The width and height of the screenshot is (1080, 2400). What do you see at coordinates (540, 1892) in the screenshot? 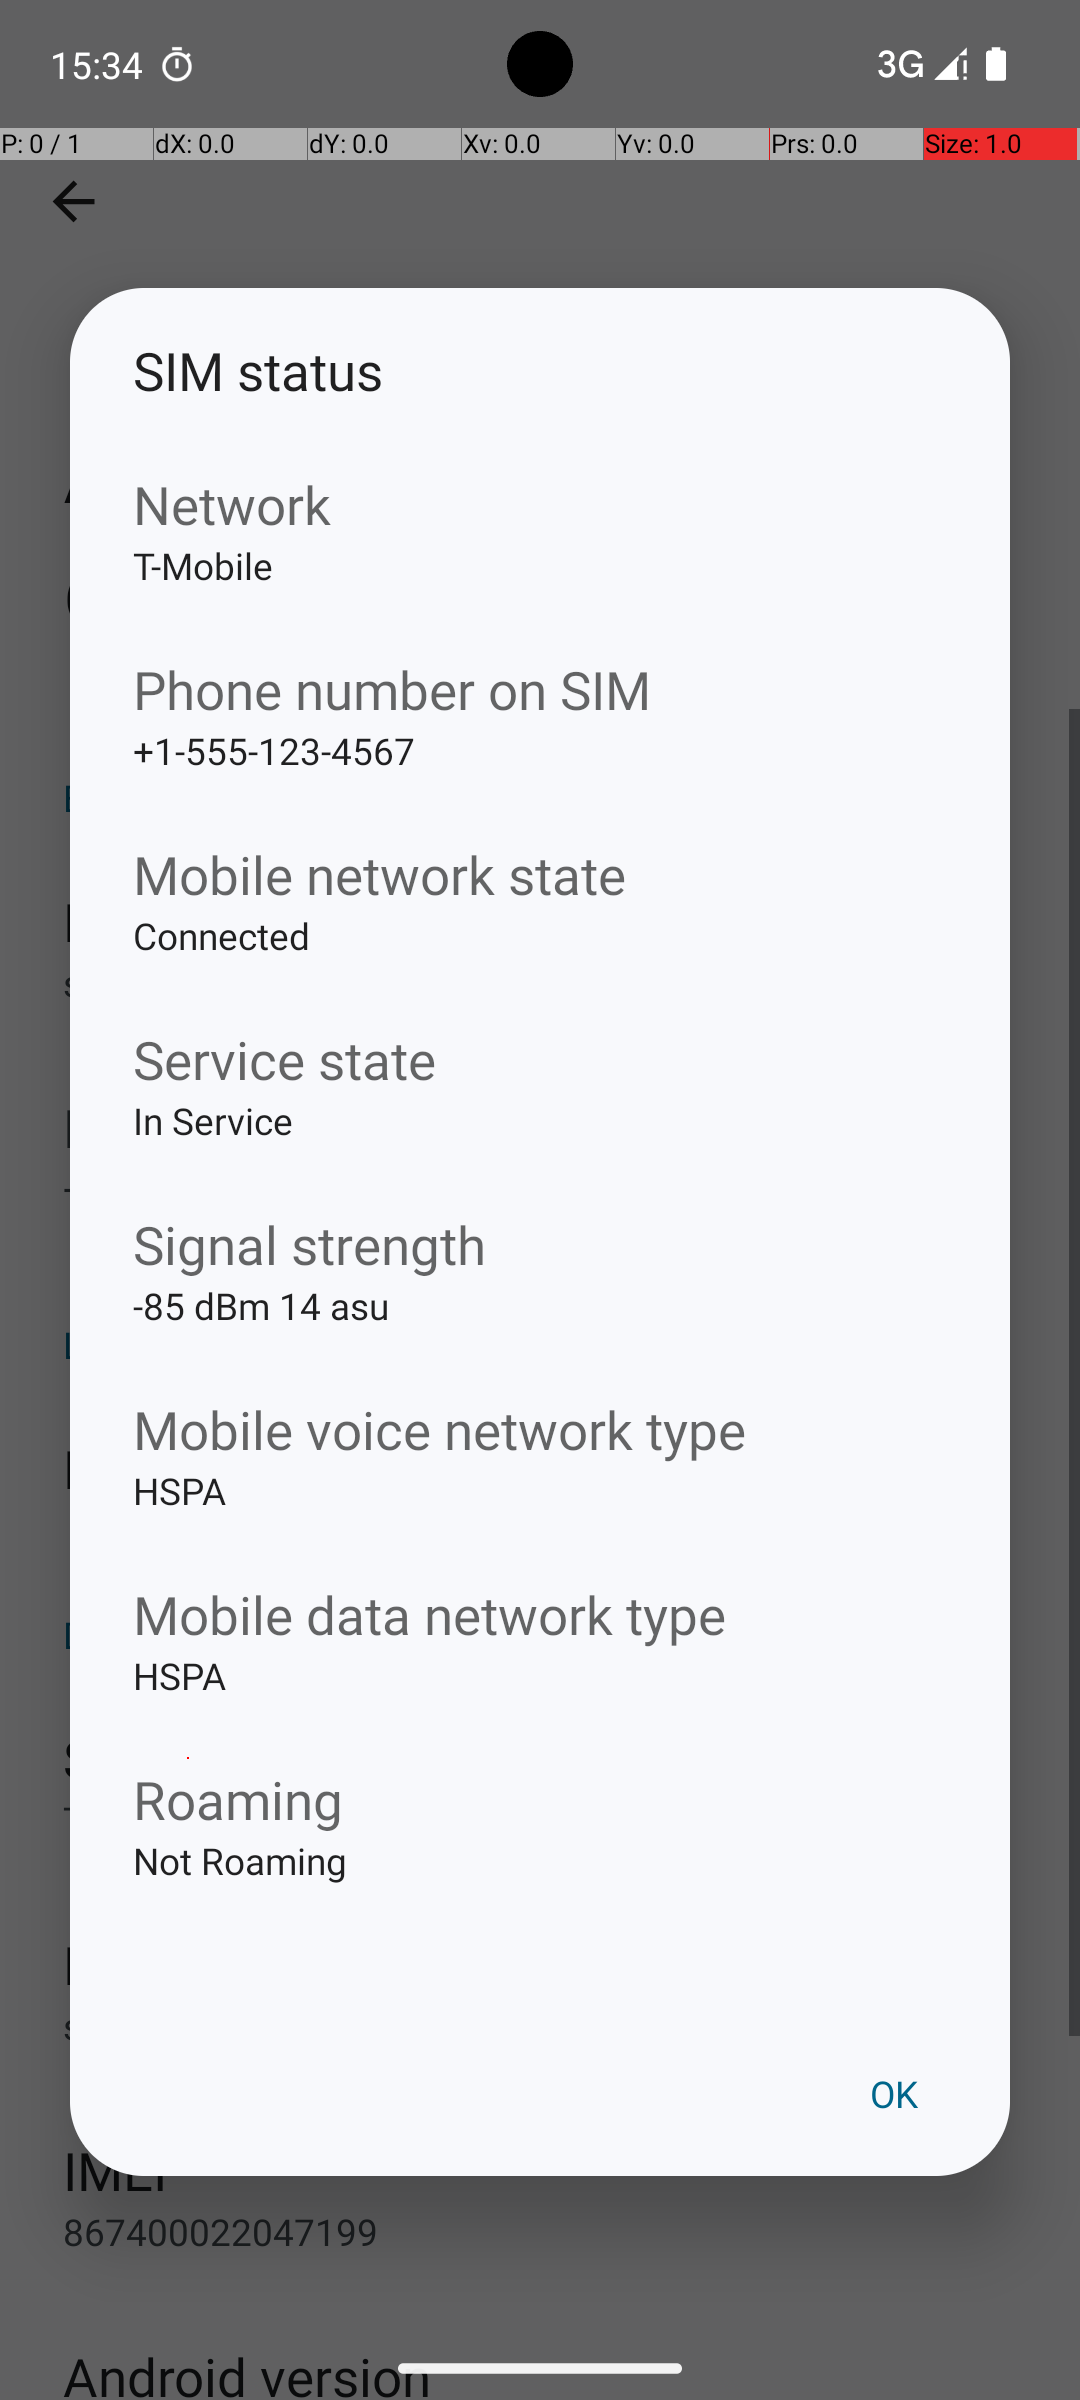
I see `Not Roaming` at bounding box center [540, 1892].